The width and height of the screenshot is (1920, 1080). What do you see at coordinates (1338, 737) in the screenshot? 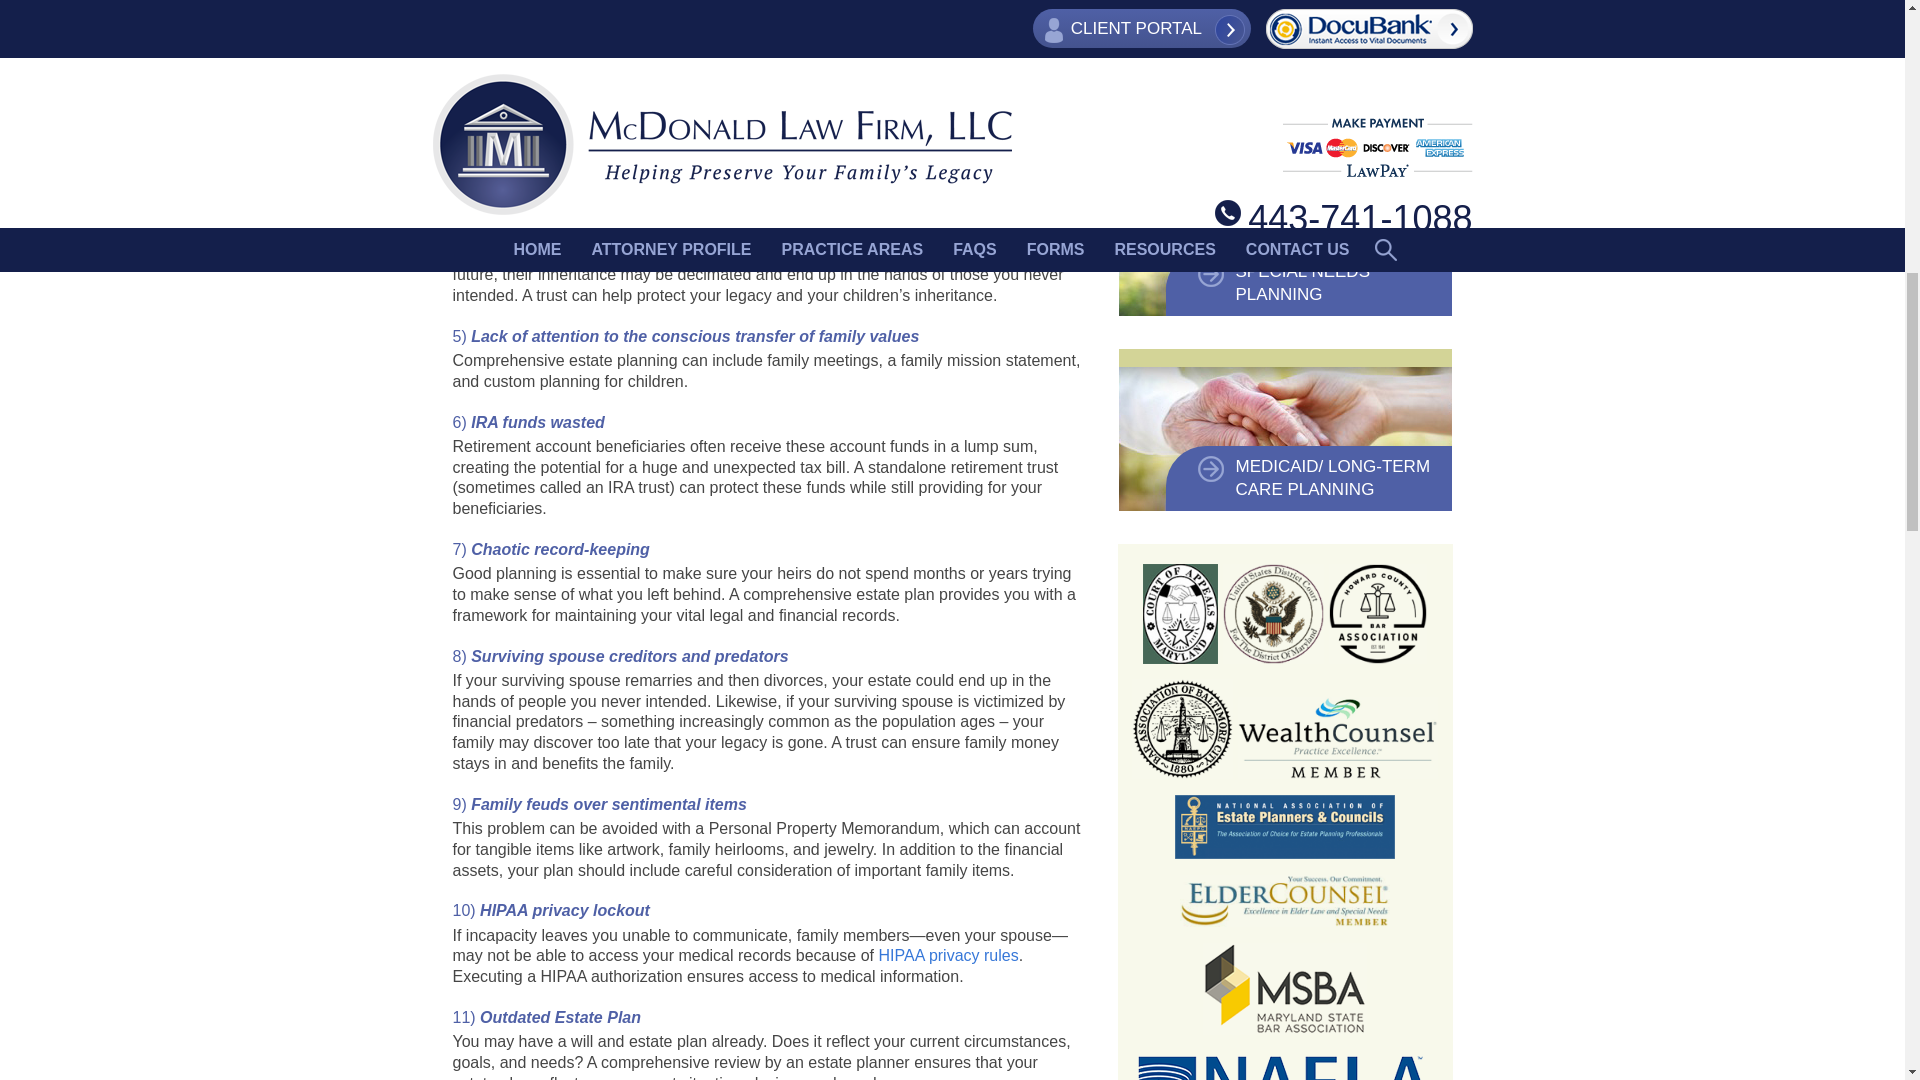
I see `Wealthcouncel Member` at bounding box center [1338, 737].